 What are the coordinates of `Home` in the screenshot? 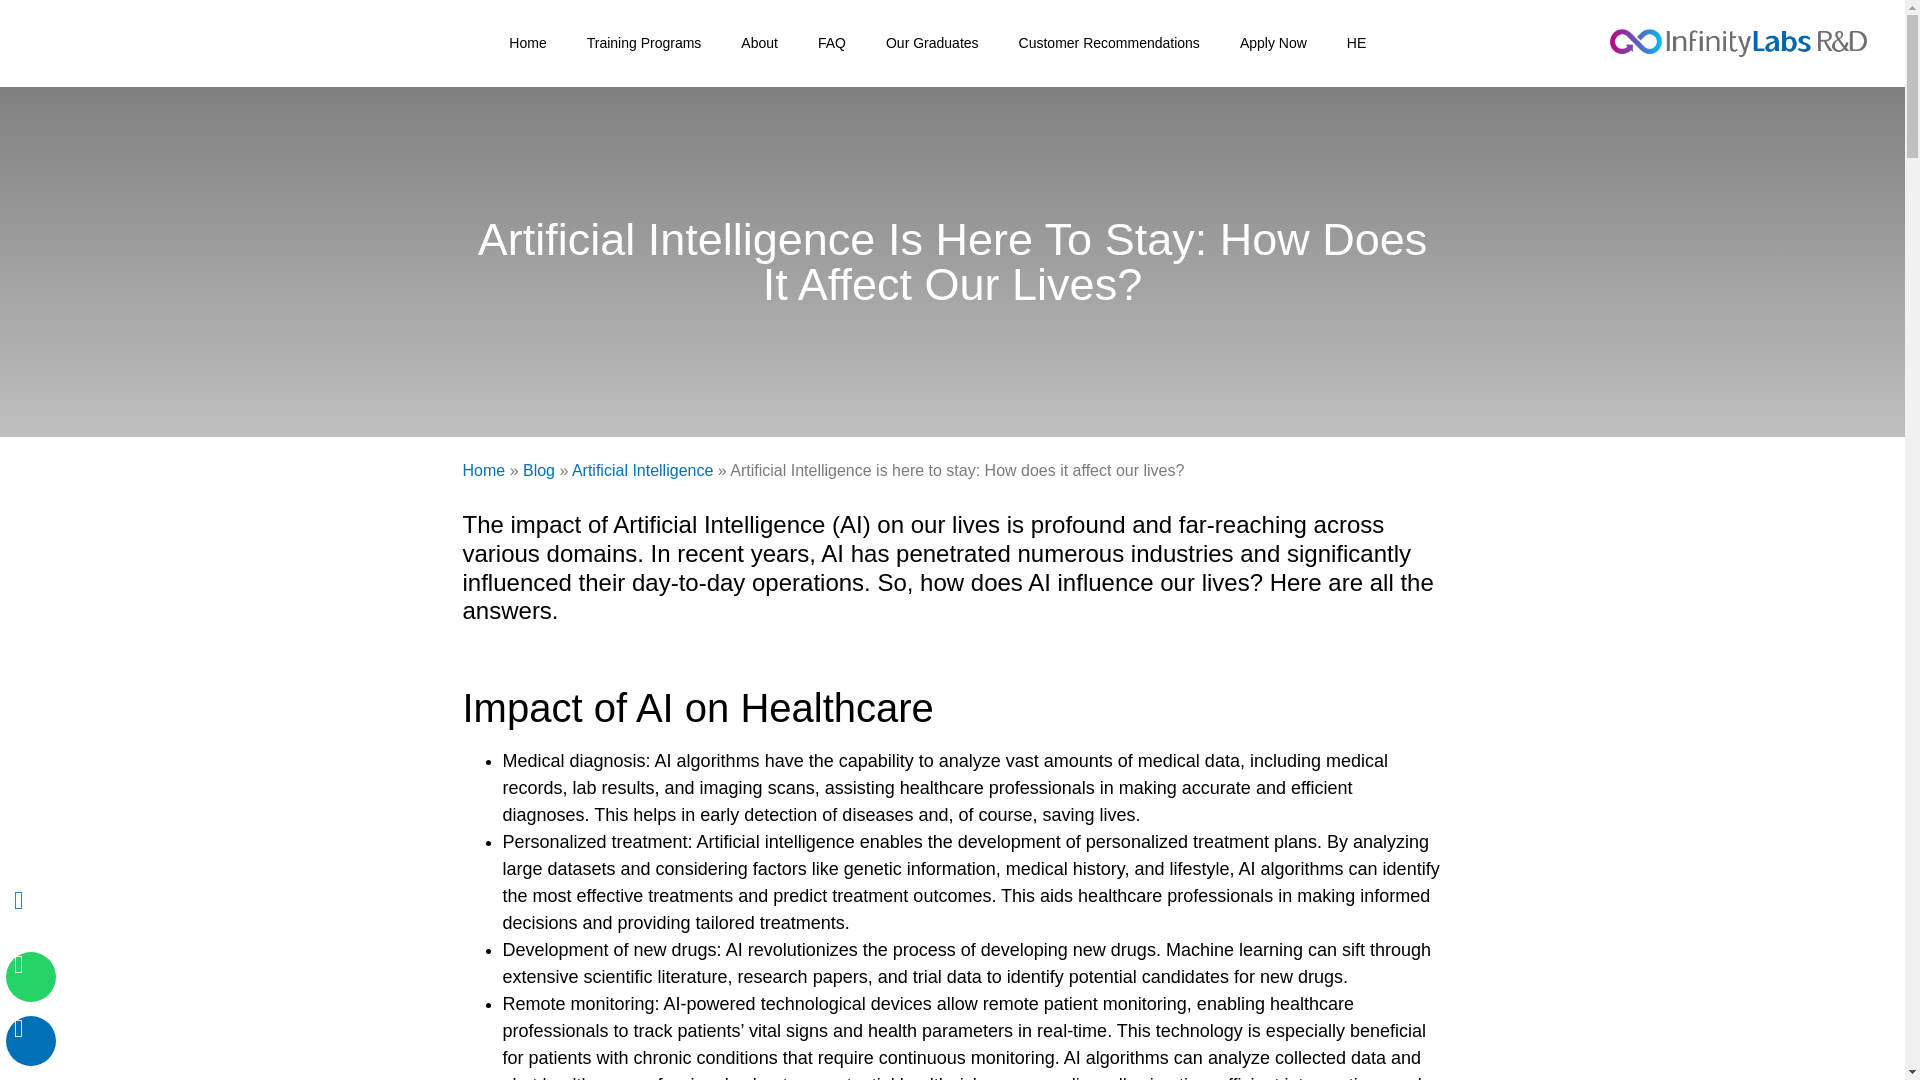 It's located at (528, 42).